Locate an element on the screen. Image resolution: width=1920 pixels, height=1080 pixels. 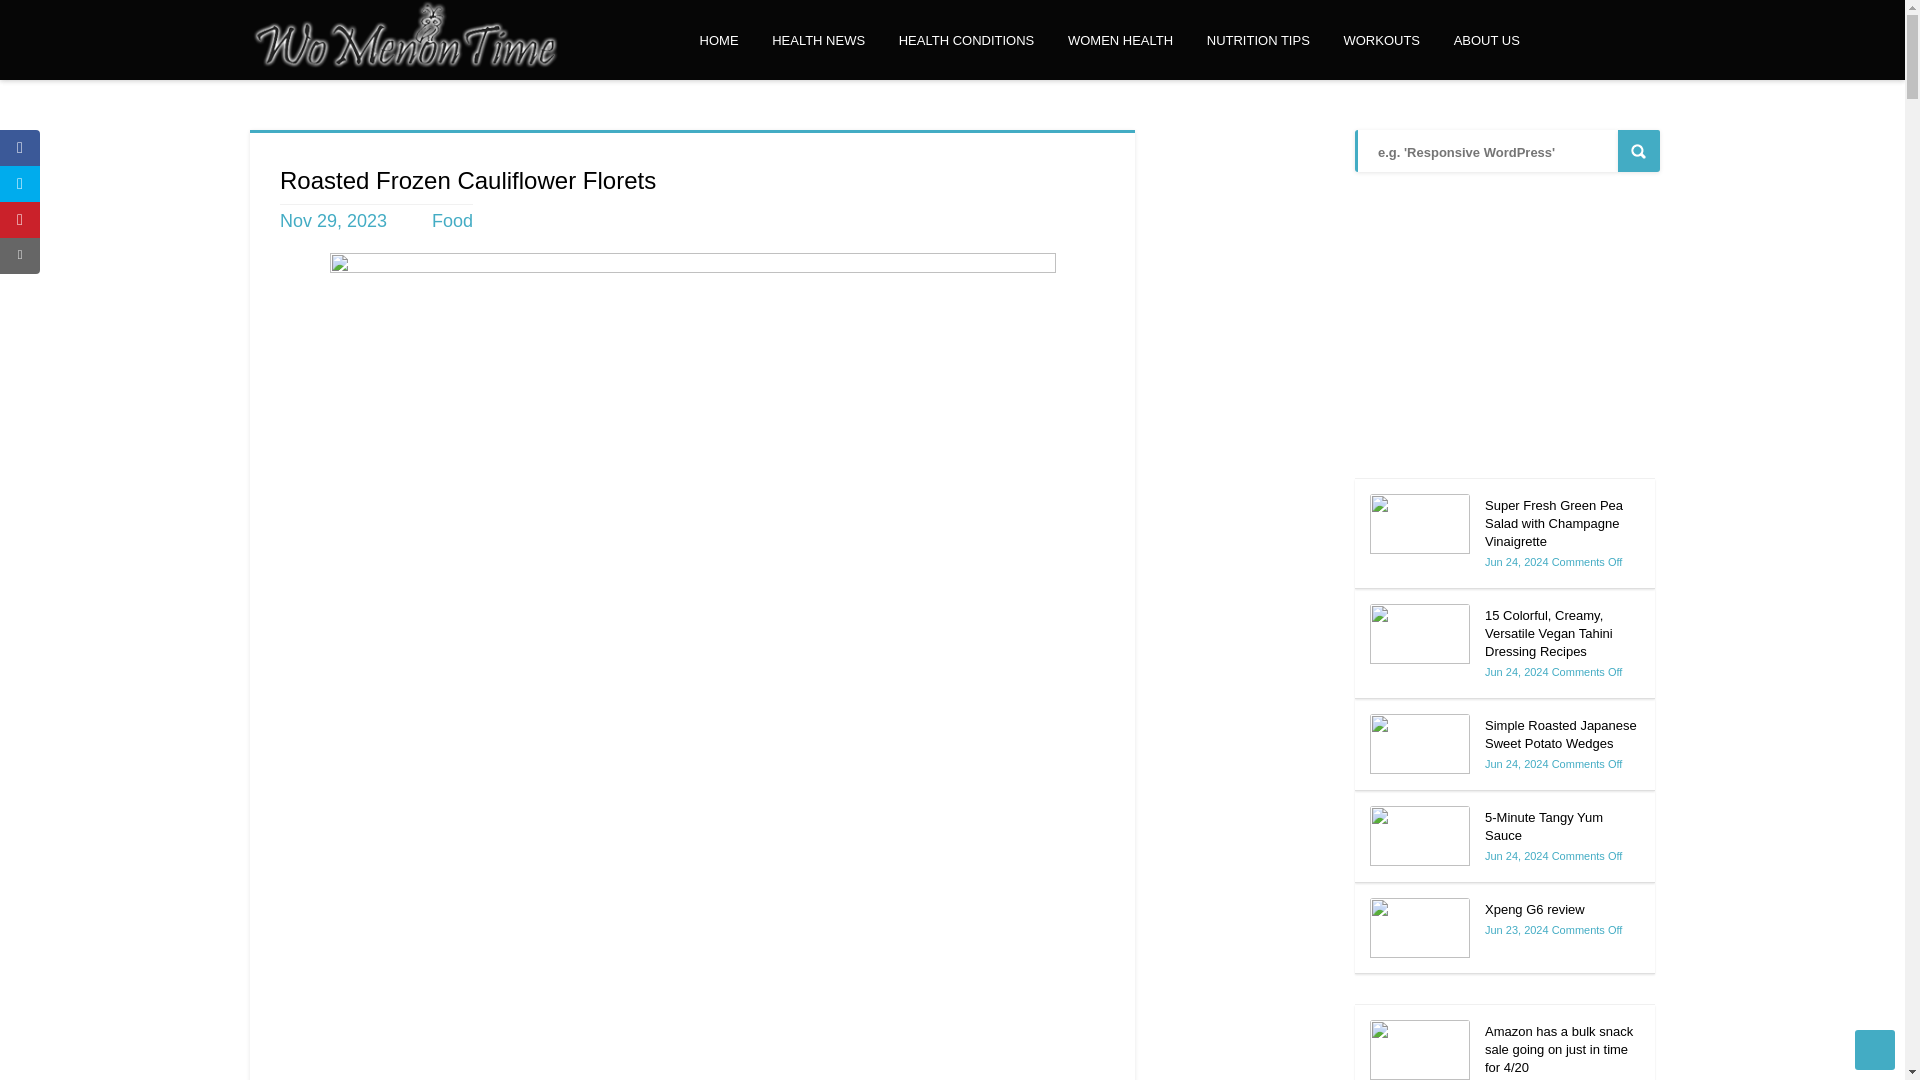
HEALTH NEWS is located at coordinates (818, 41).